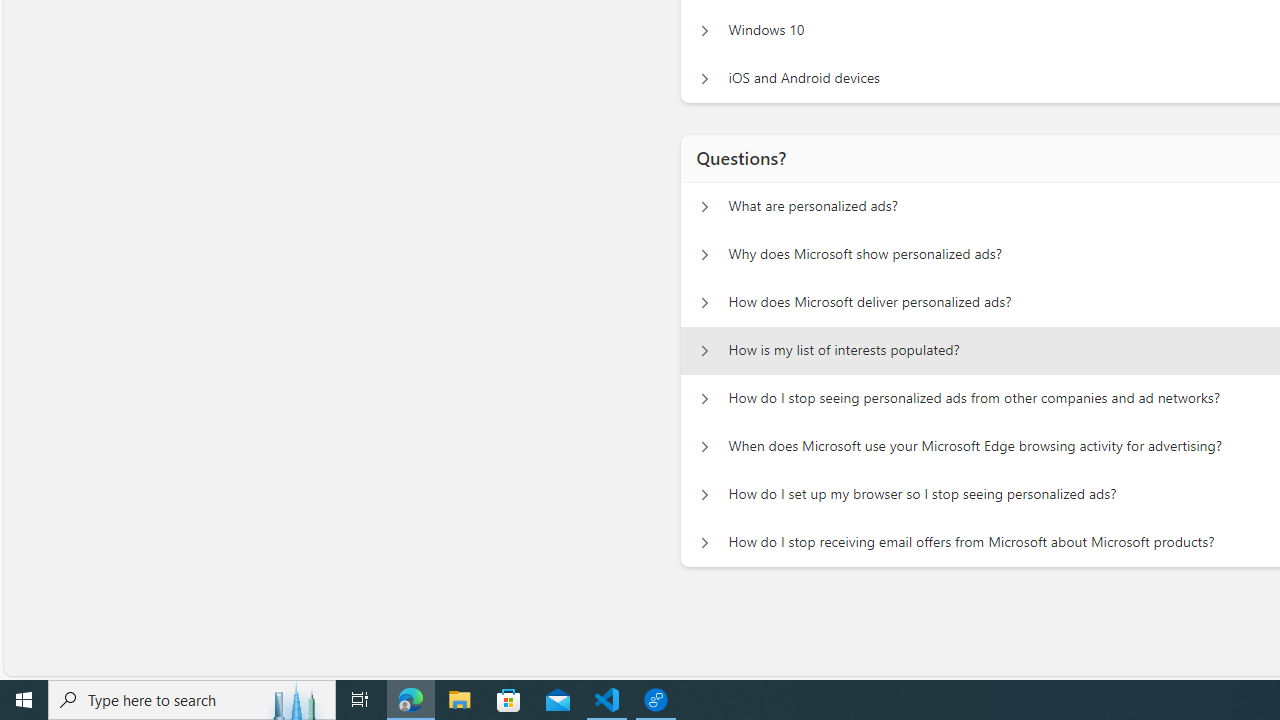 This screenshot has height=720, width=1280. I want to click on Manage personalized ads on your device Windows 10, so click(704, 30).